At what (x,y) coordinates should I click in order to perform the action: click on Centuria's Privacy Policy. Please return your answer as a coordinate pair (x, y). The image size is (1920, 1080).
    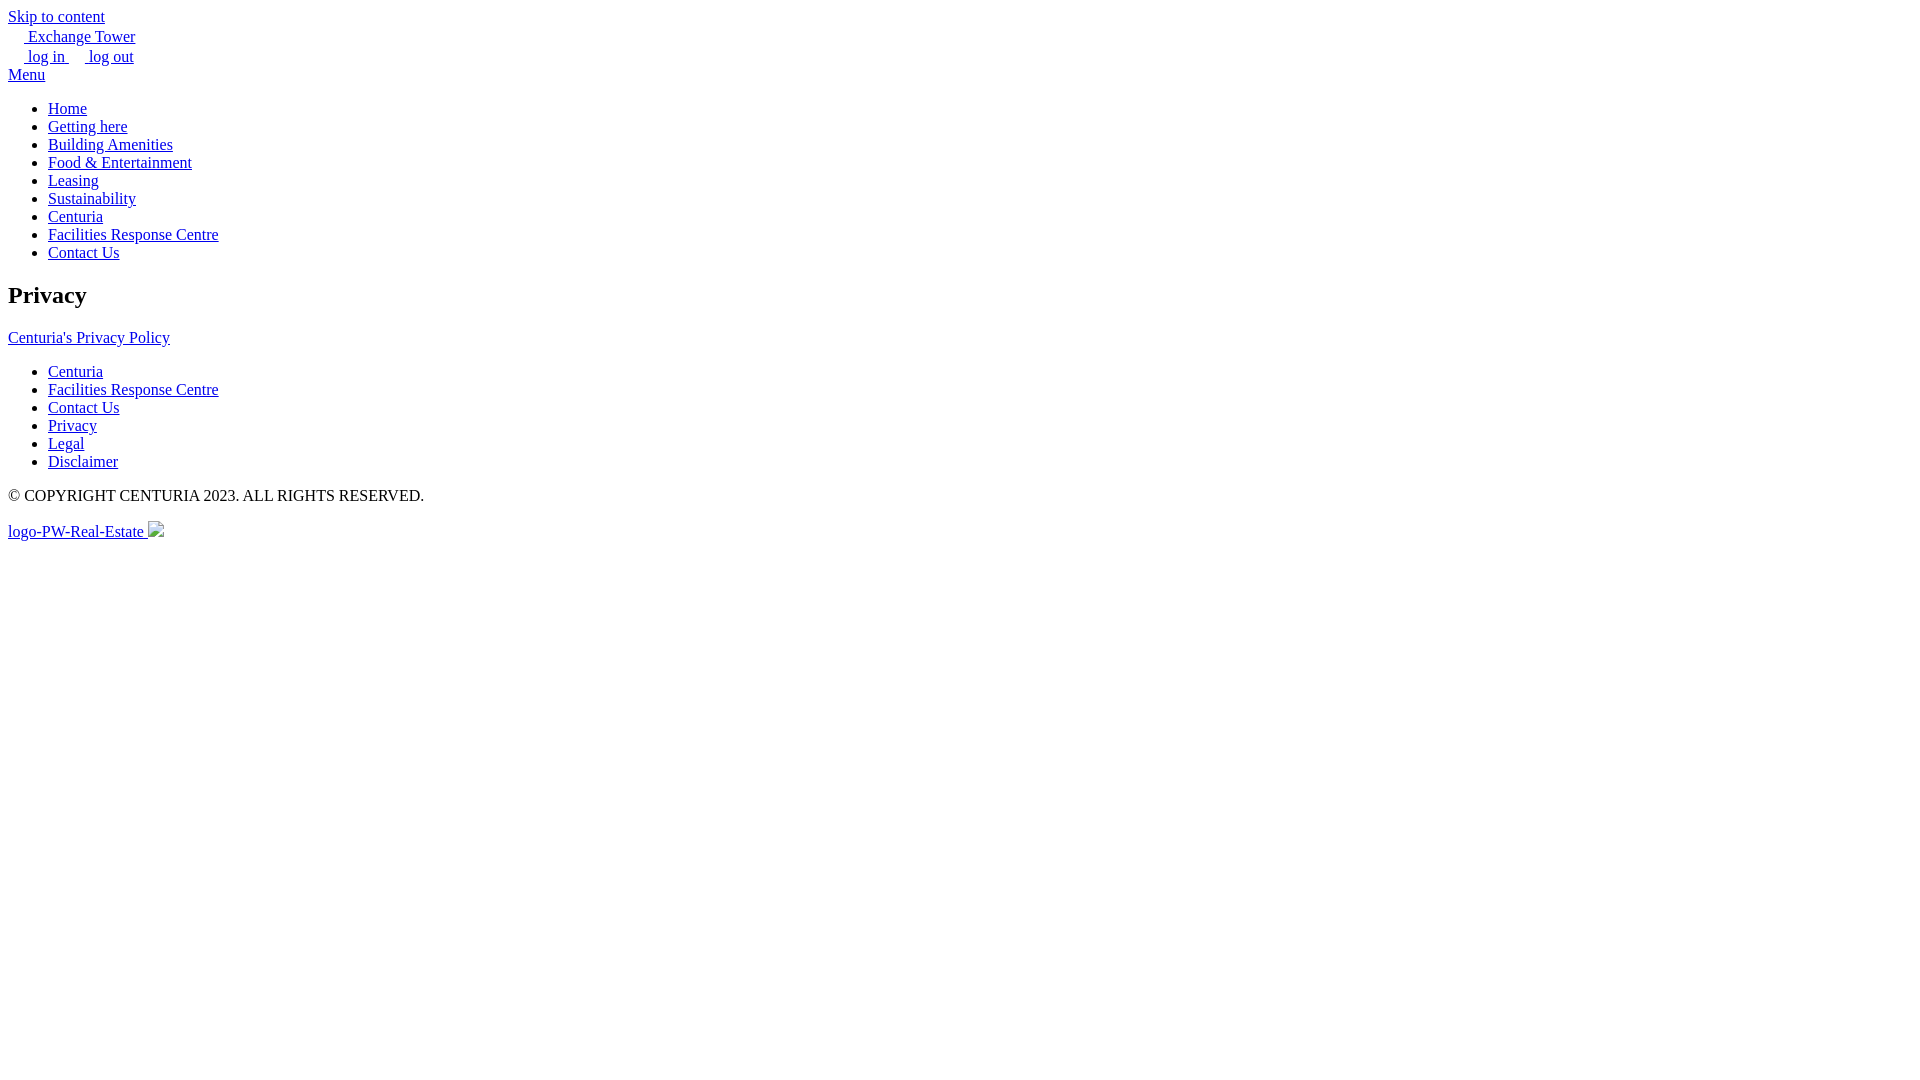
    Looking at the image, I should click on (89, 338).